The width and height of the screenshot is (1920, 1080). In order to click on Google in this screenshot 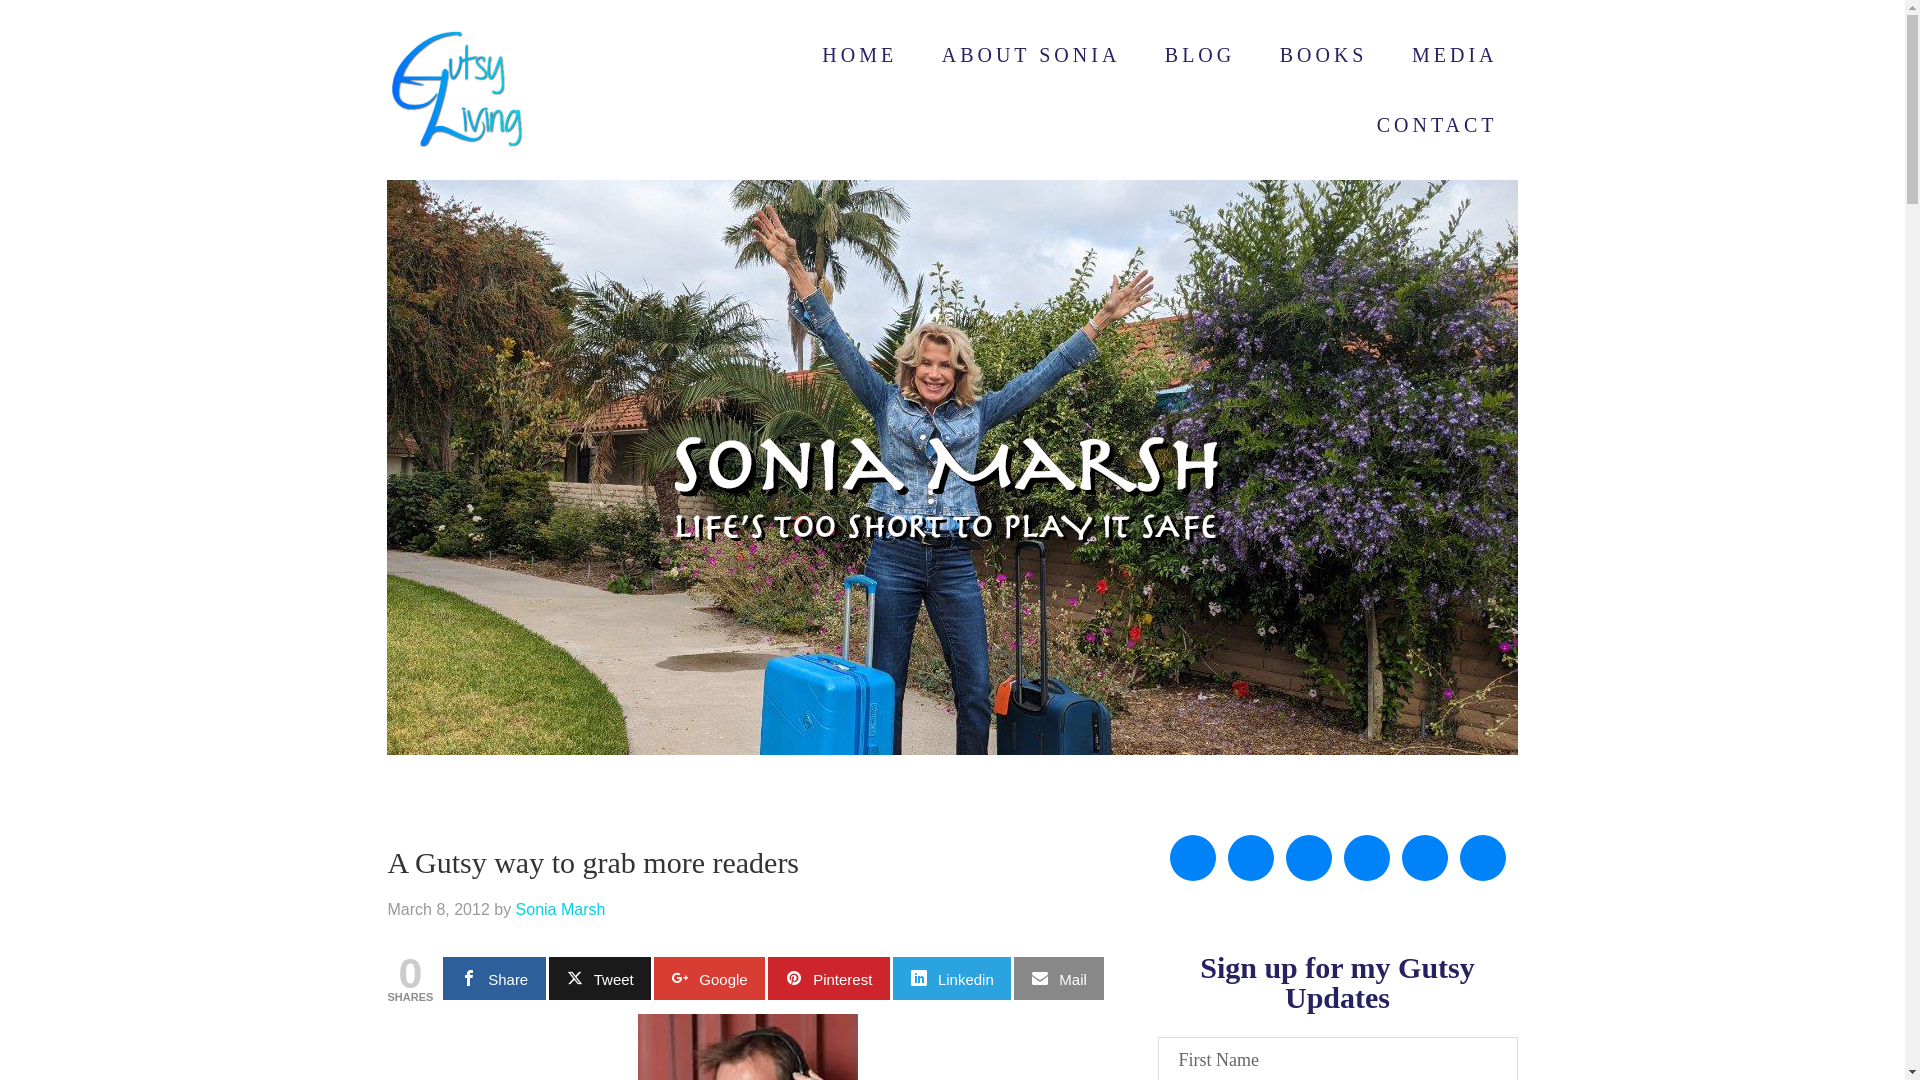, I will do `click(709, 978)`.